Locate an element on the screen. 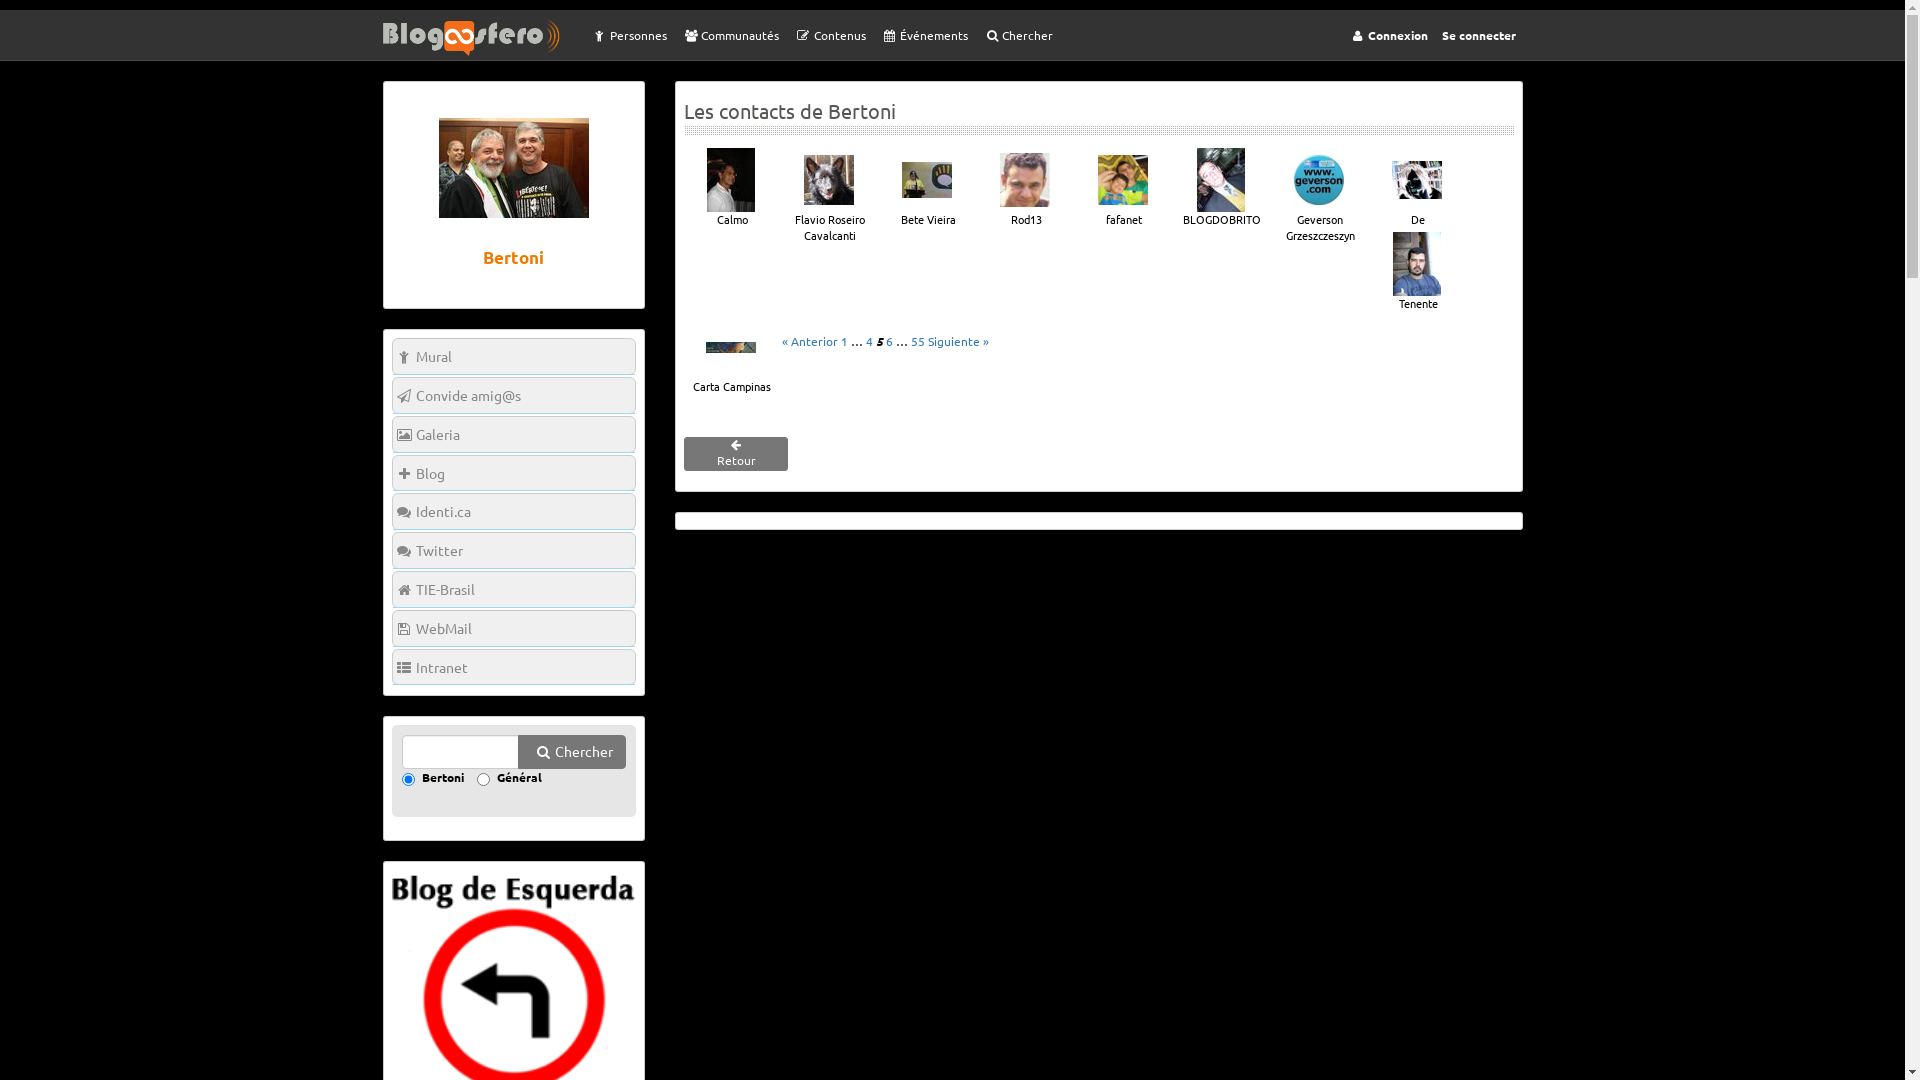  TIE-Brasil is located at coordinates (514, 590).